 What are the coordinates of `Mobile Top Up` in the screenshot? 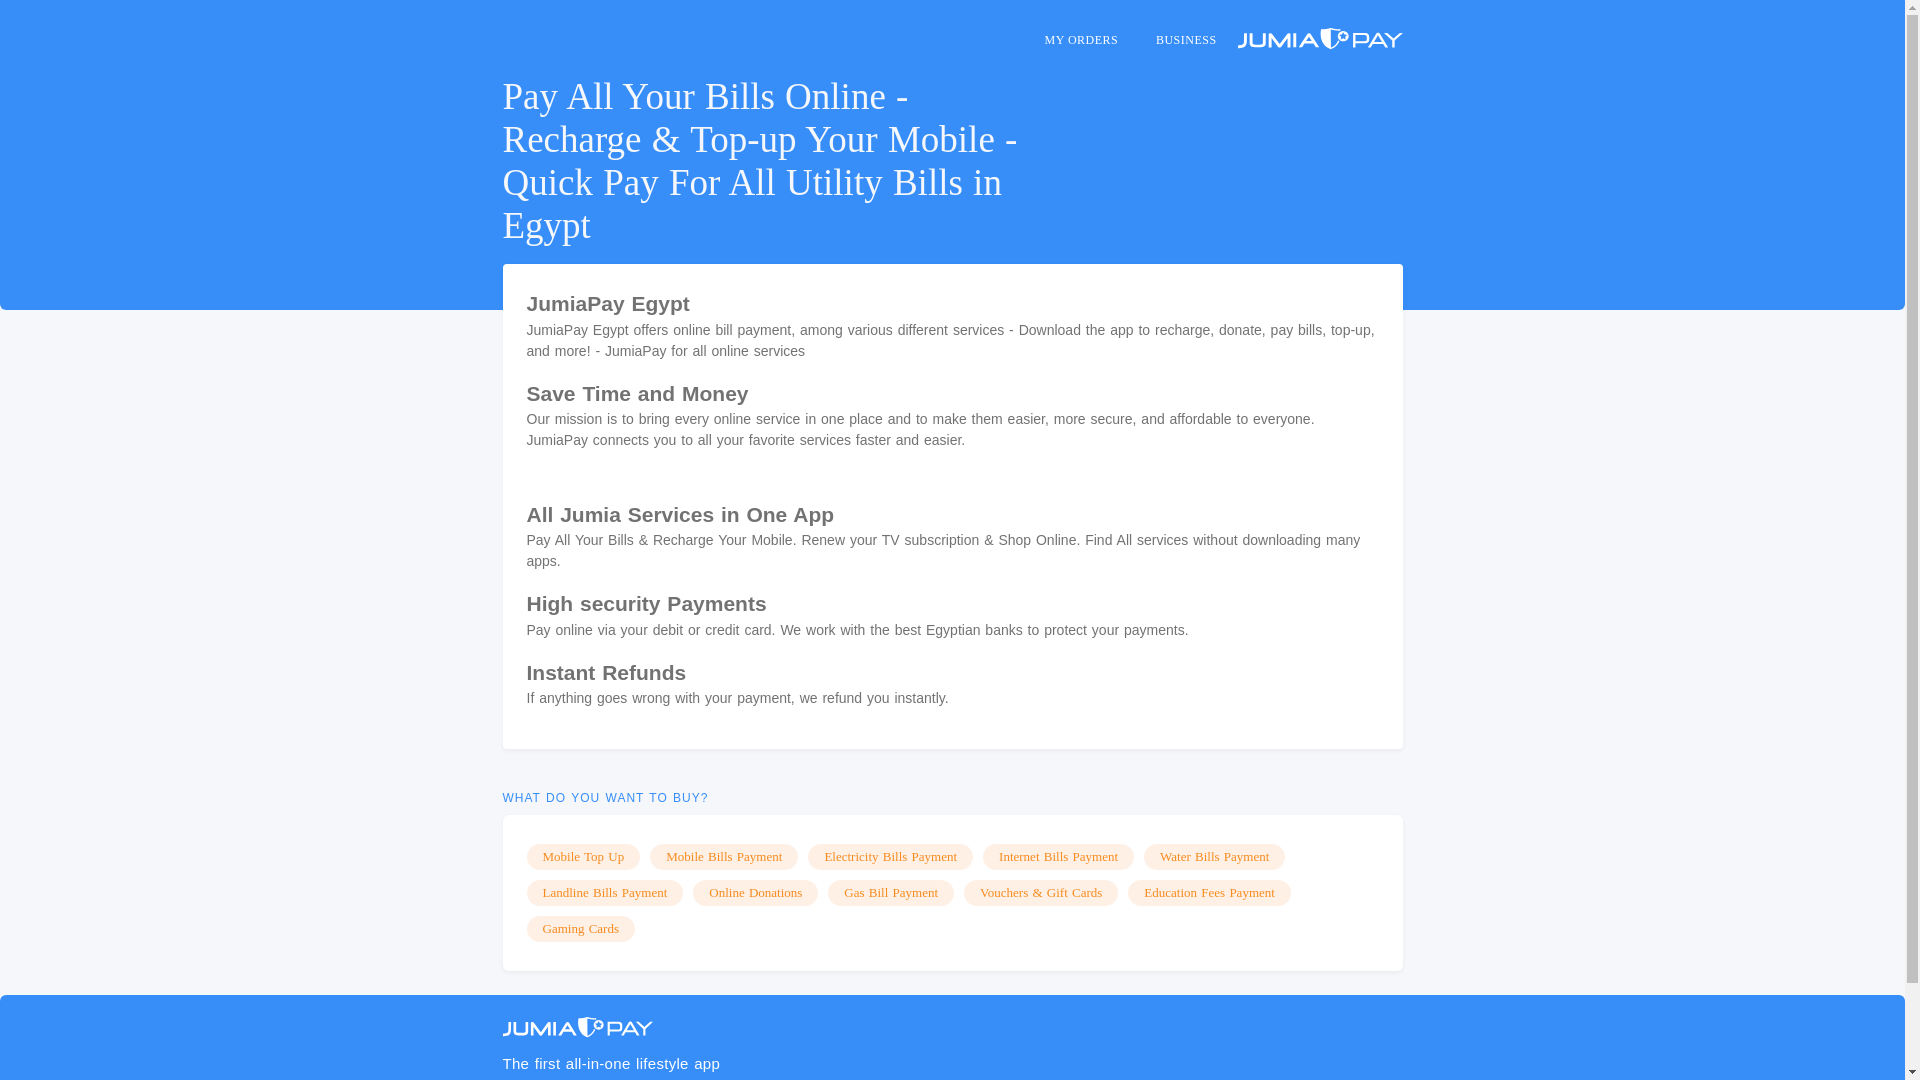 It's located at (582, 856).